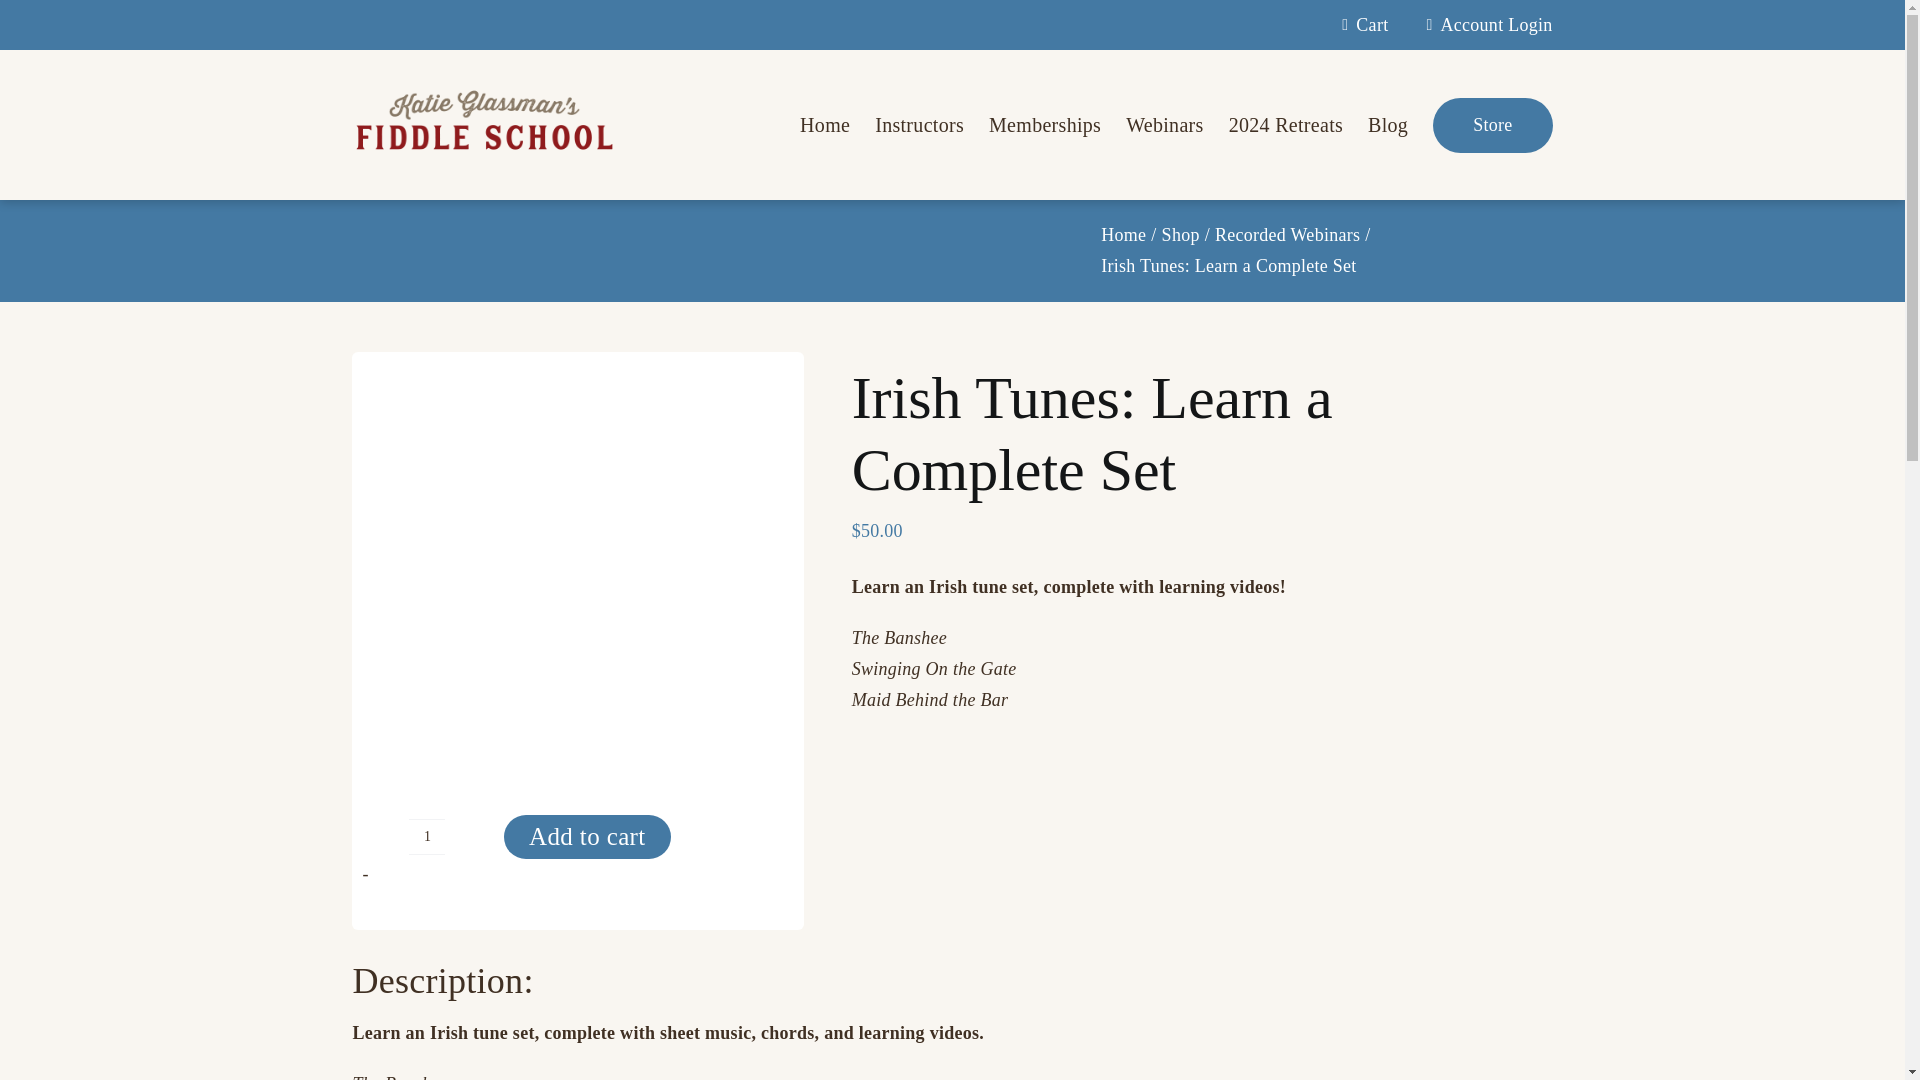 The width and height of the screenshot is (1920, 1080). I want to click on Memberships, so click(1044, 124).